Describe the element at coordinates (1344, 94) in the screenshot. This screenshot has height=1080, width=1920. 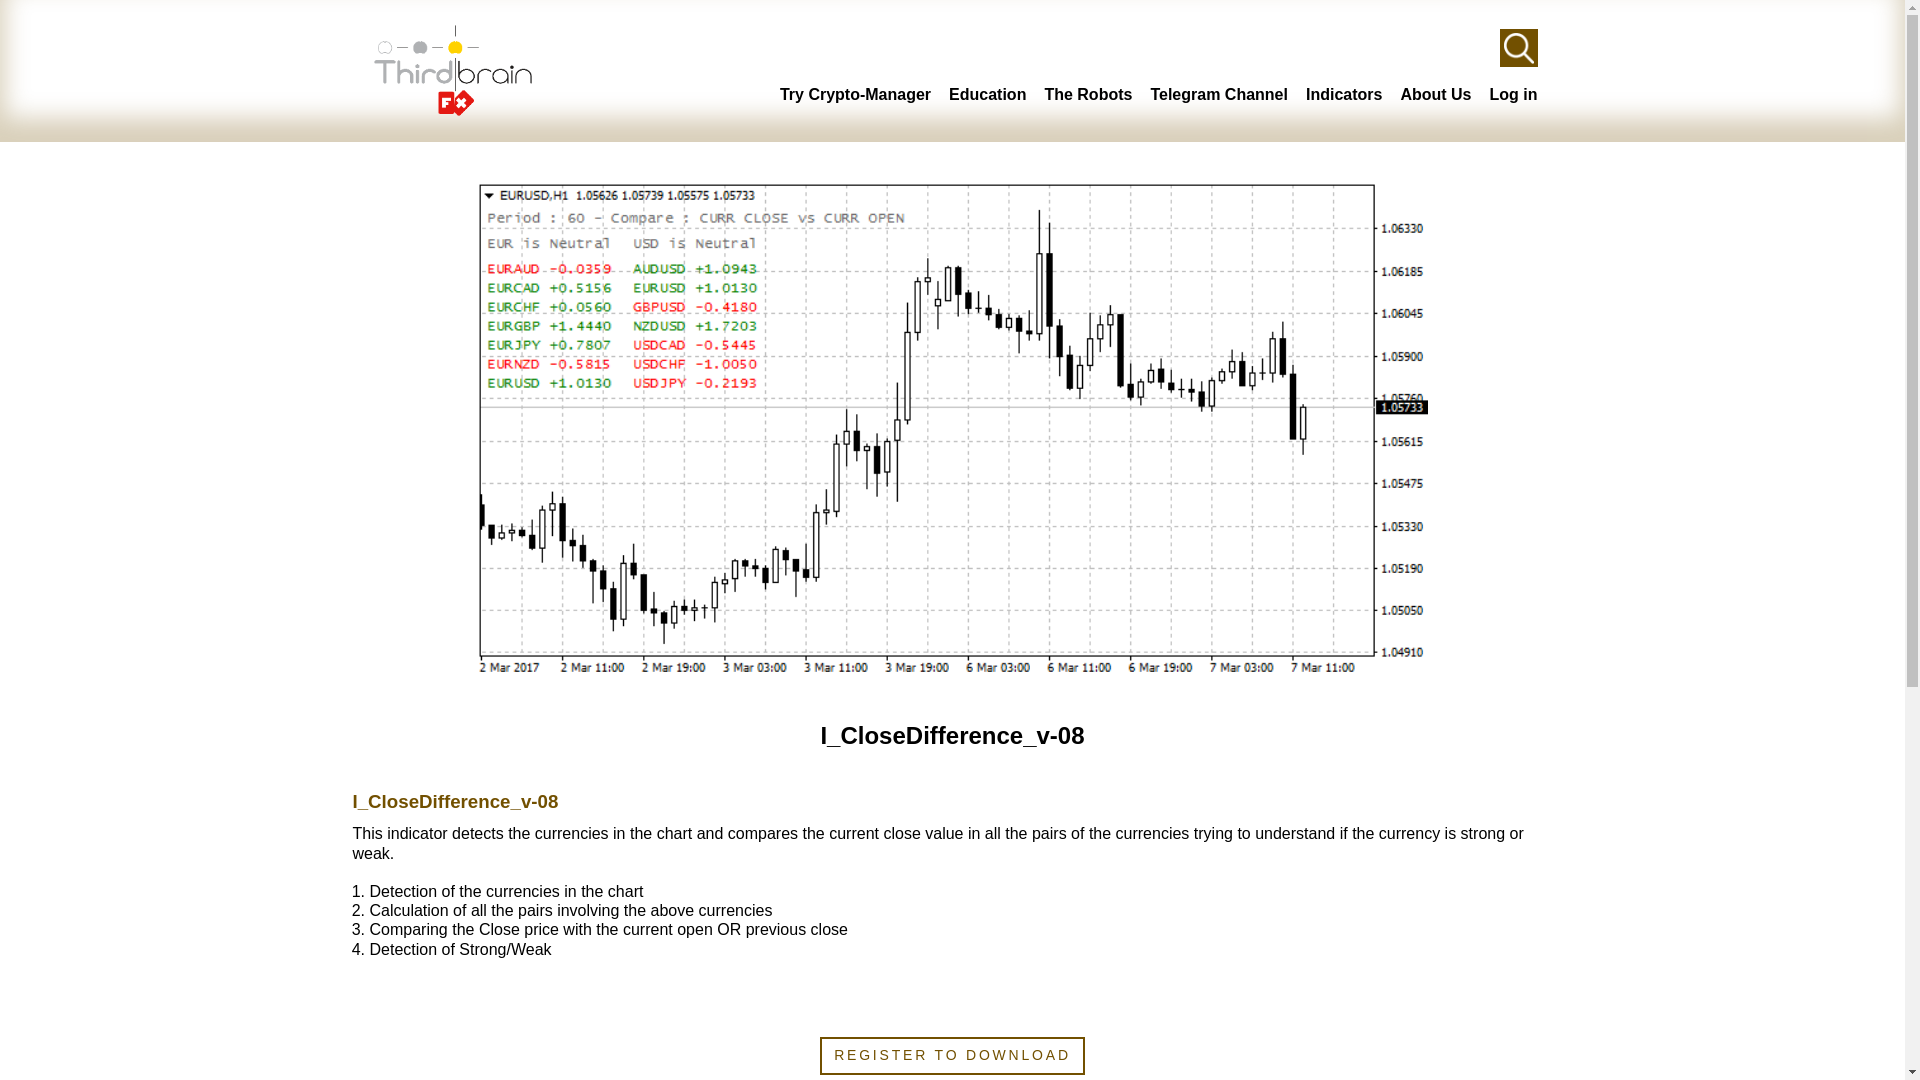
I see `Indicators` at that location.